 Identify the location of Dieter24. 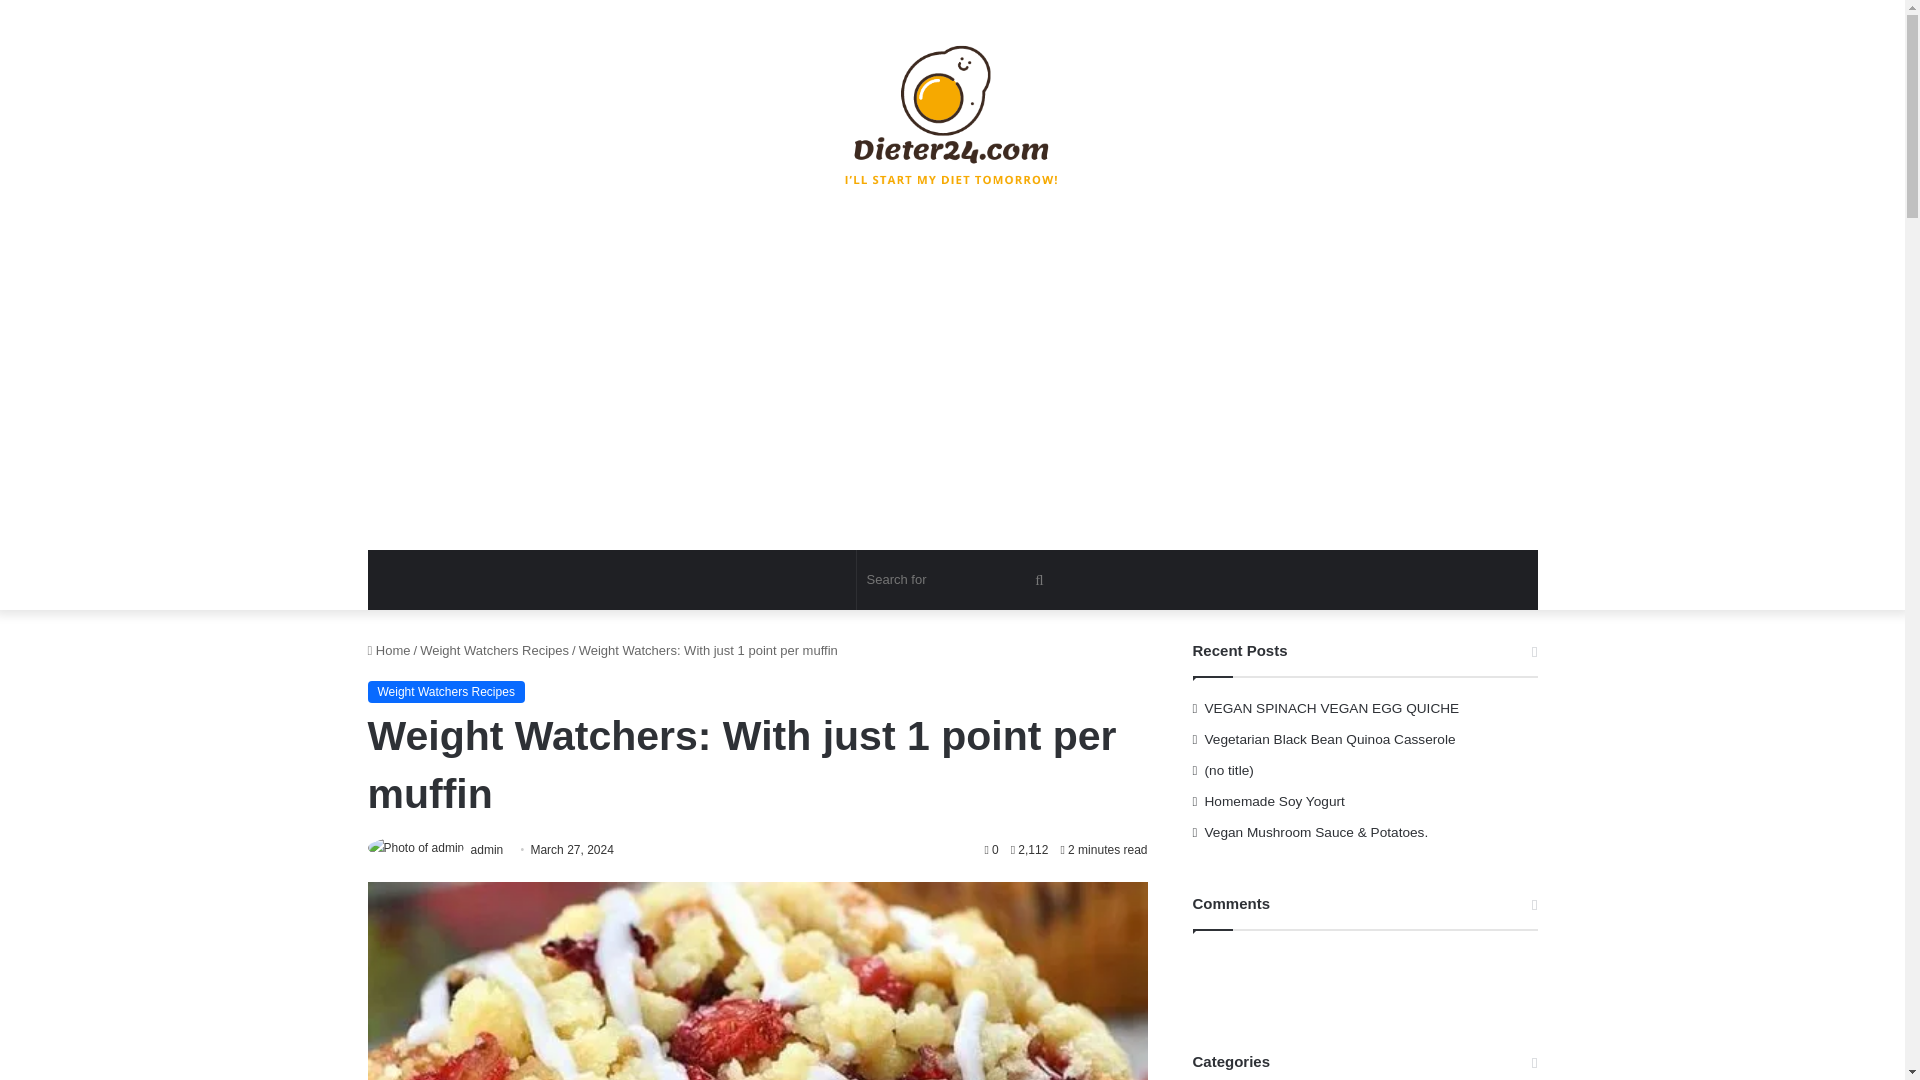
(952, 114).